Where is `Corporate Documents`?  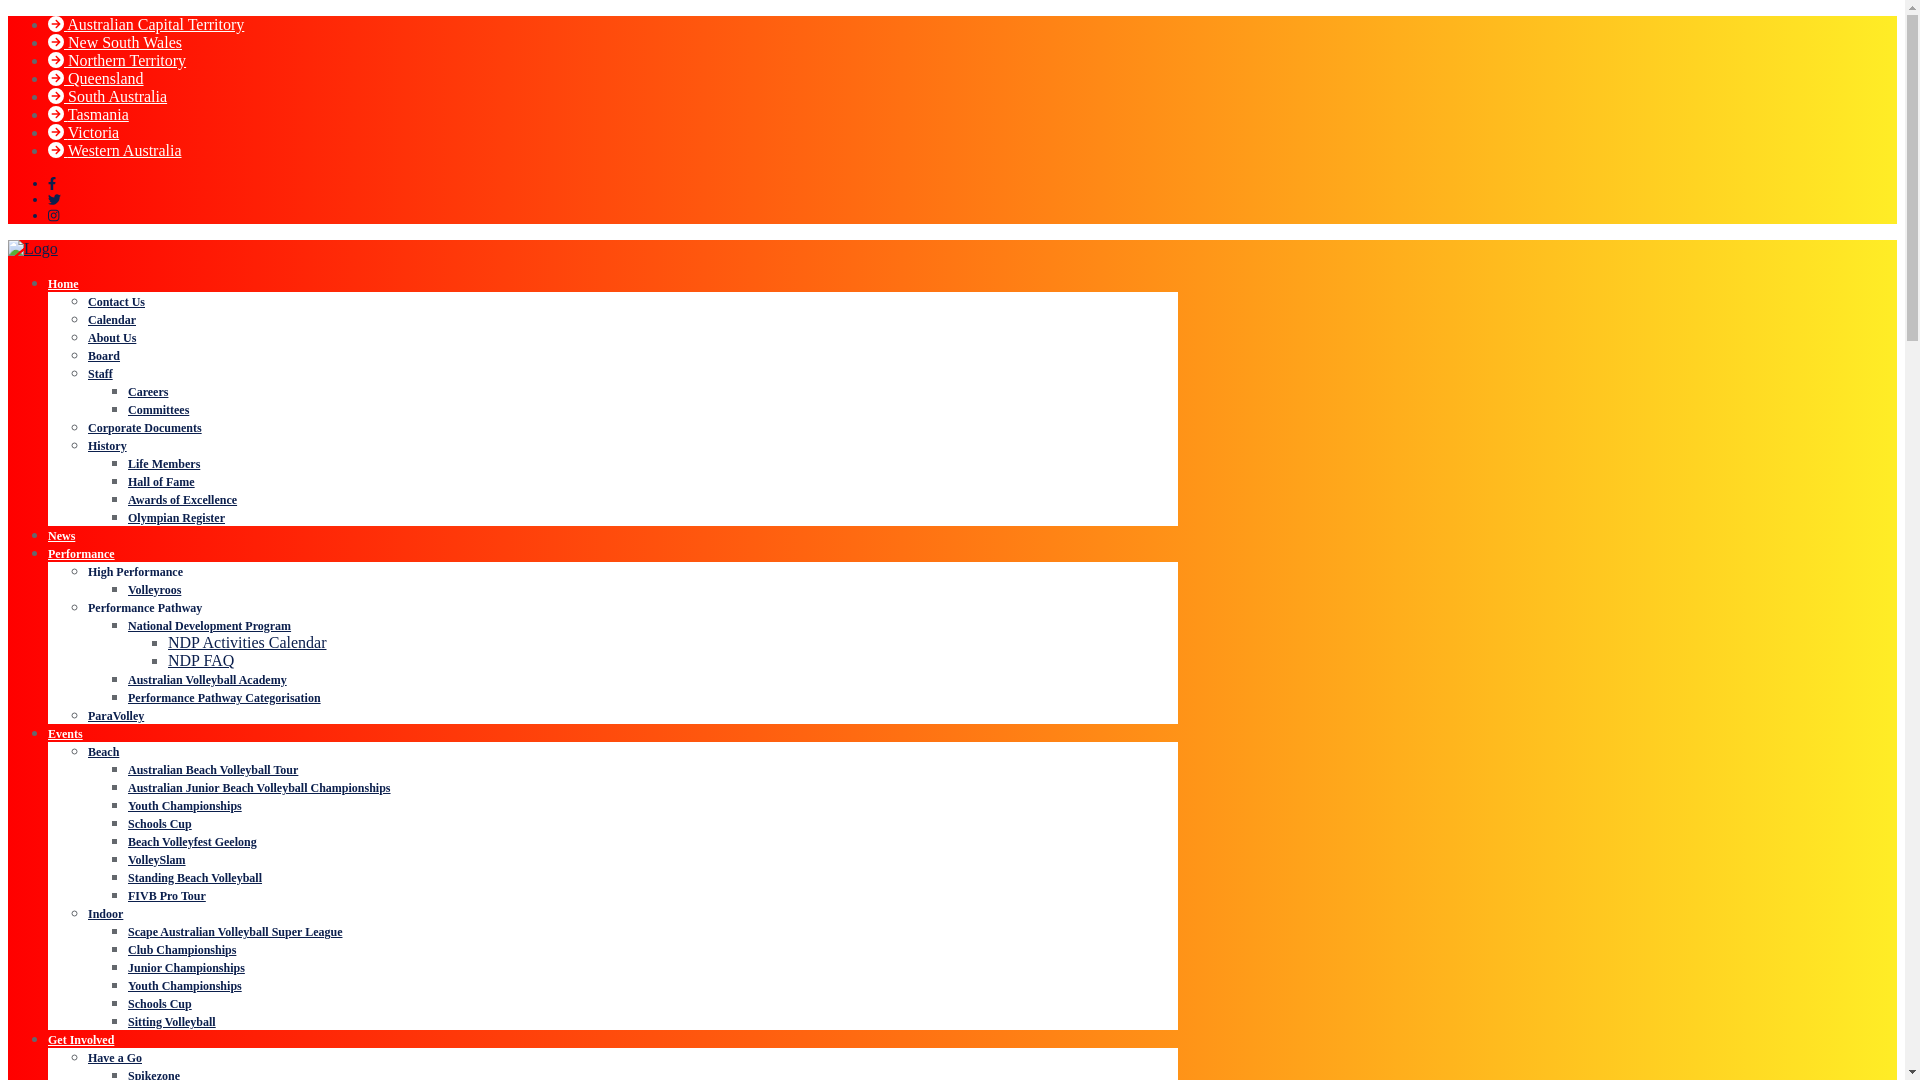 Corporate Documents is located at coordinates (145, 428).